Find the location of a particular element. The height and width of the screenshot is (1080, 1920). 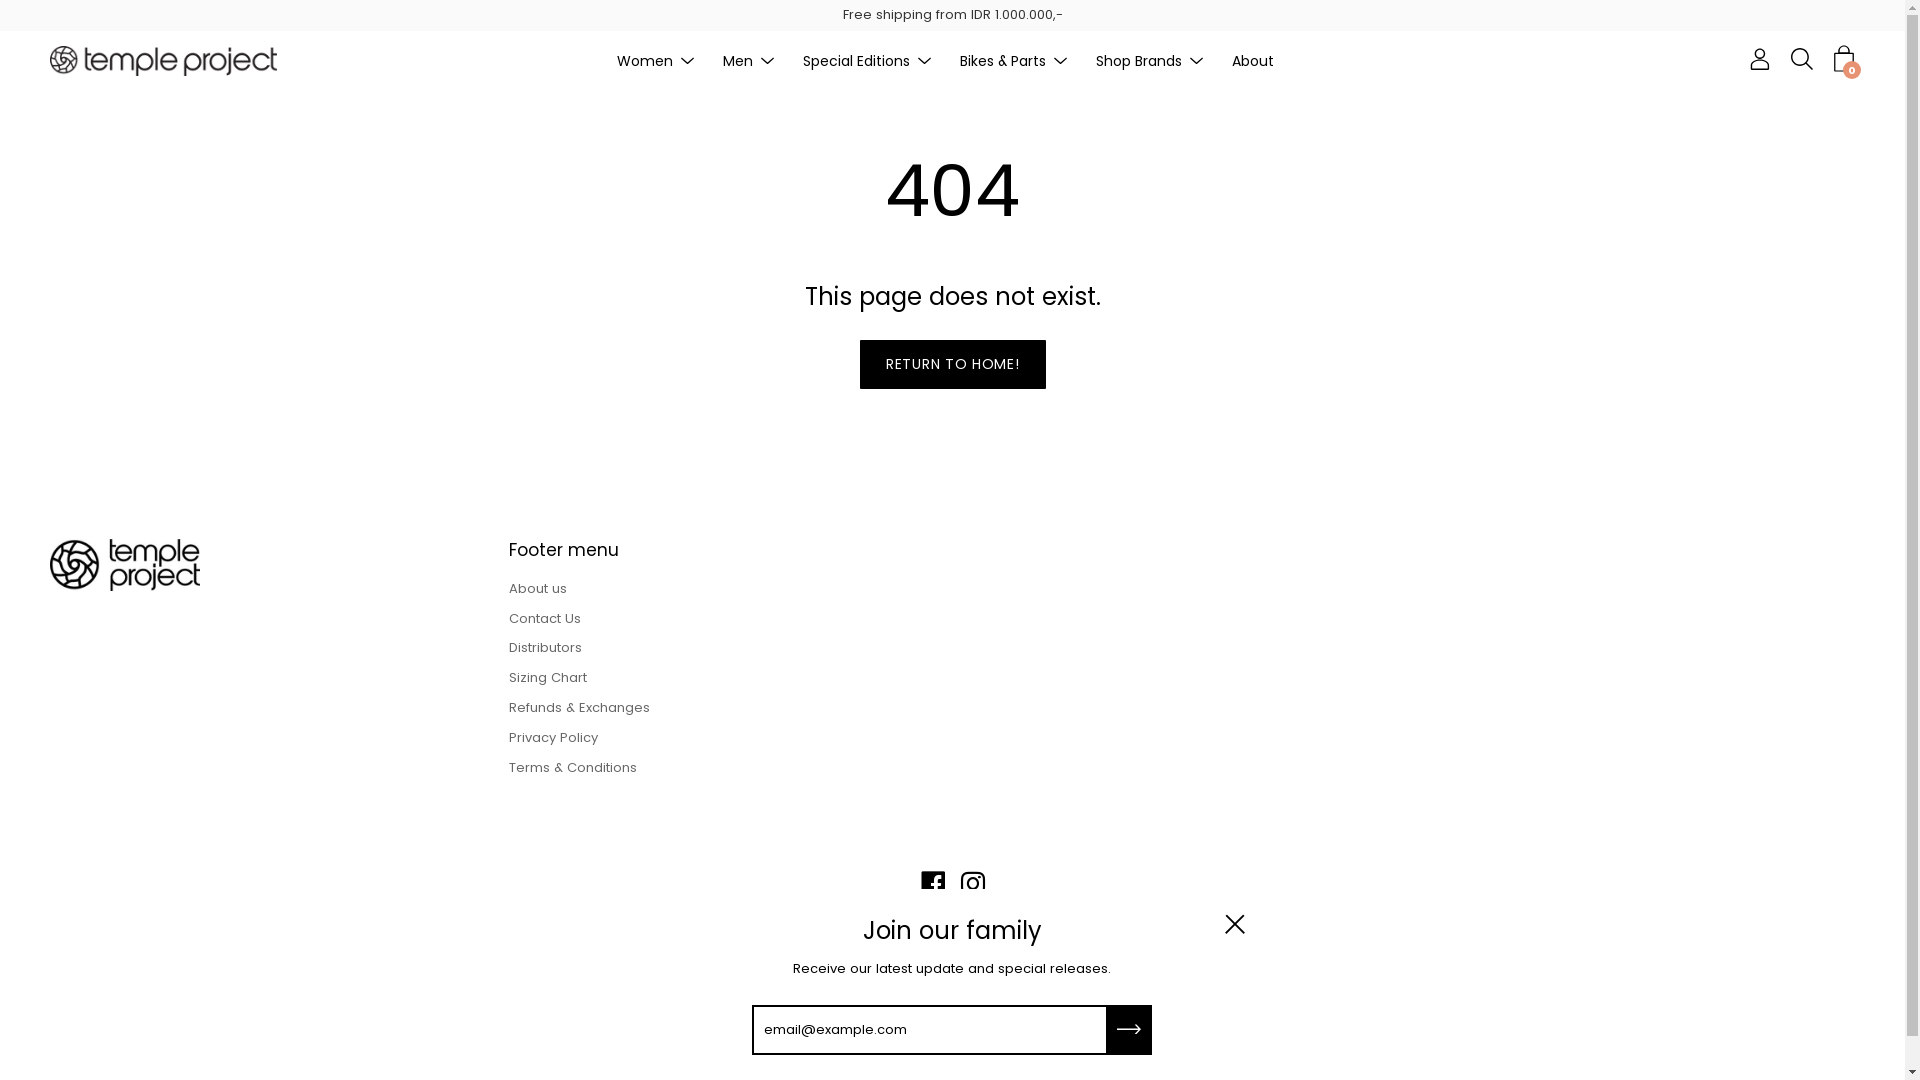

Temple Project Indonesia is located at coordinates (910, 936).